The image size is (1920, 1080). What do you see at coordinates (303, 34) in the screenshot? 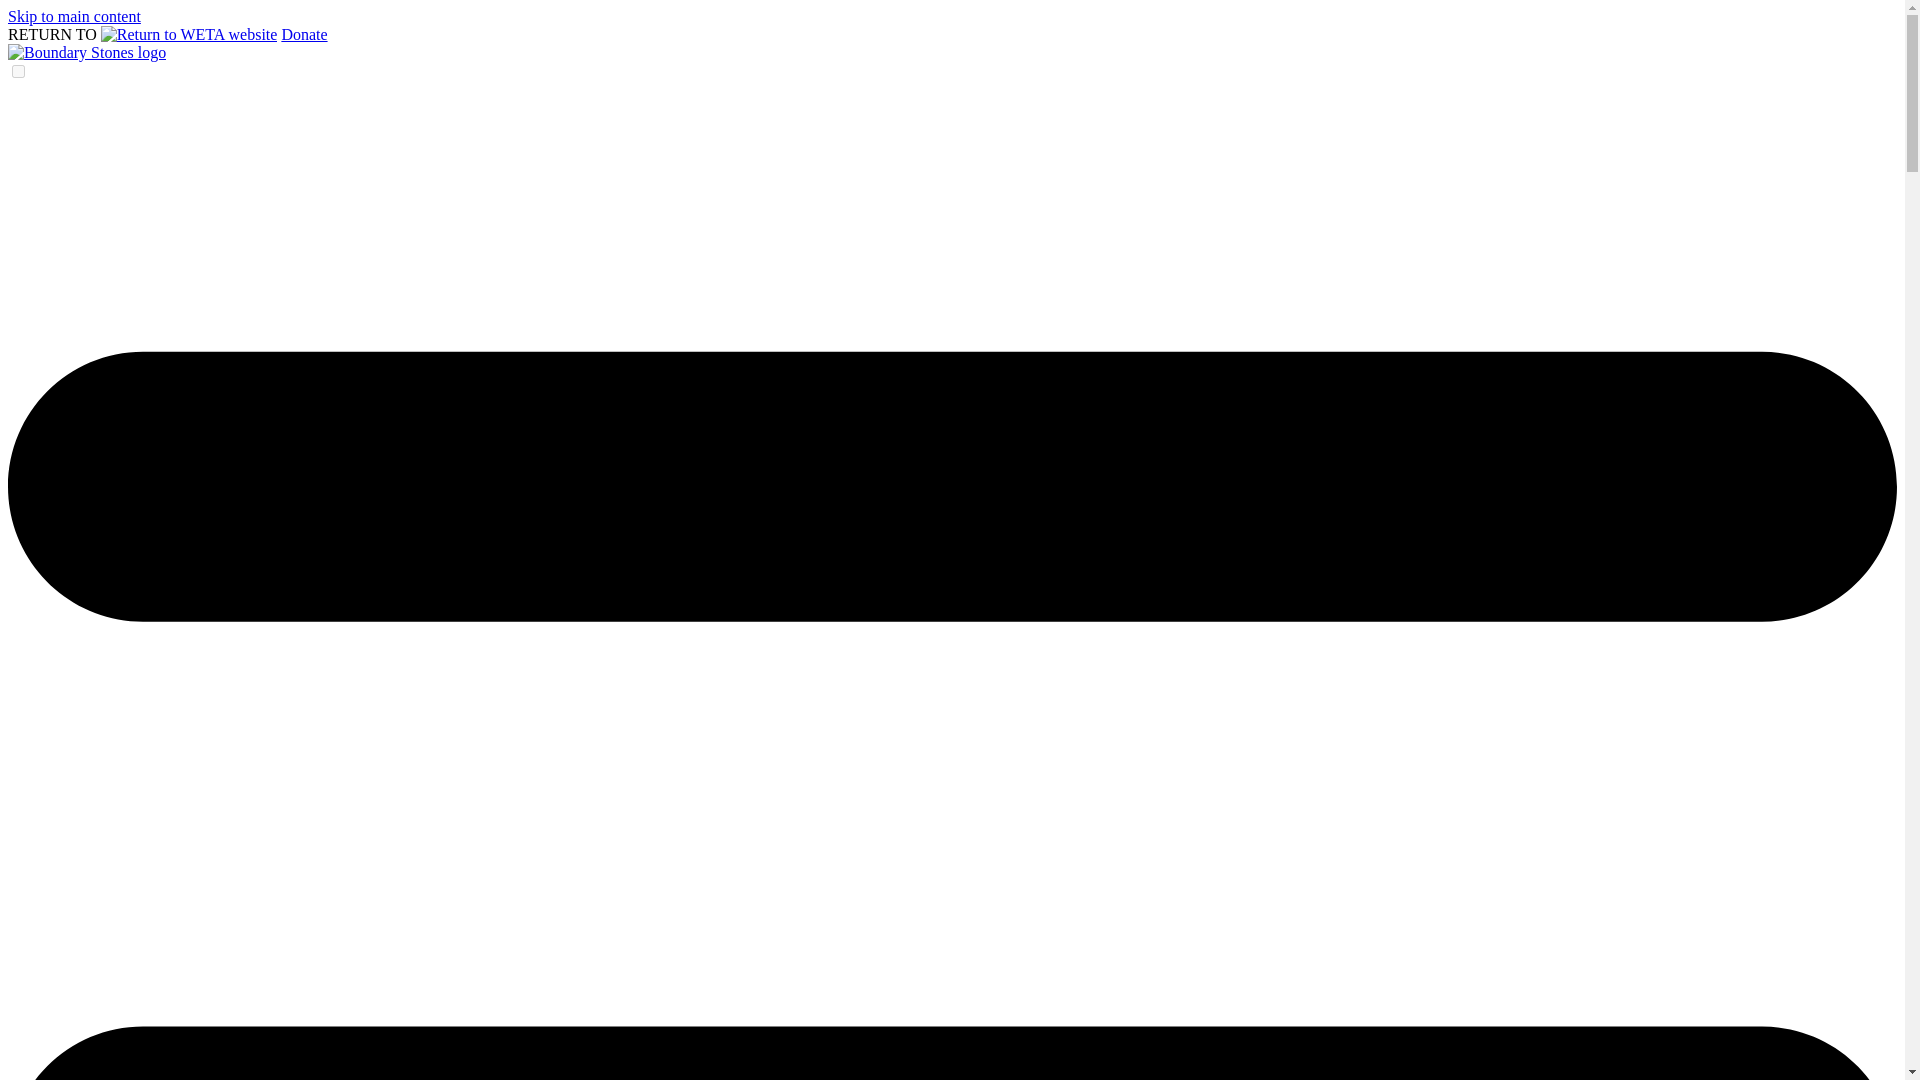
I see `Donate` at bounding box center [303, 34].